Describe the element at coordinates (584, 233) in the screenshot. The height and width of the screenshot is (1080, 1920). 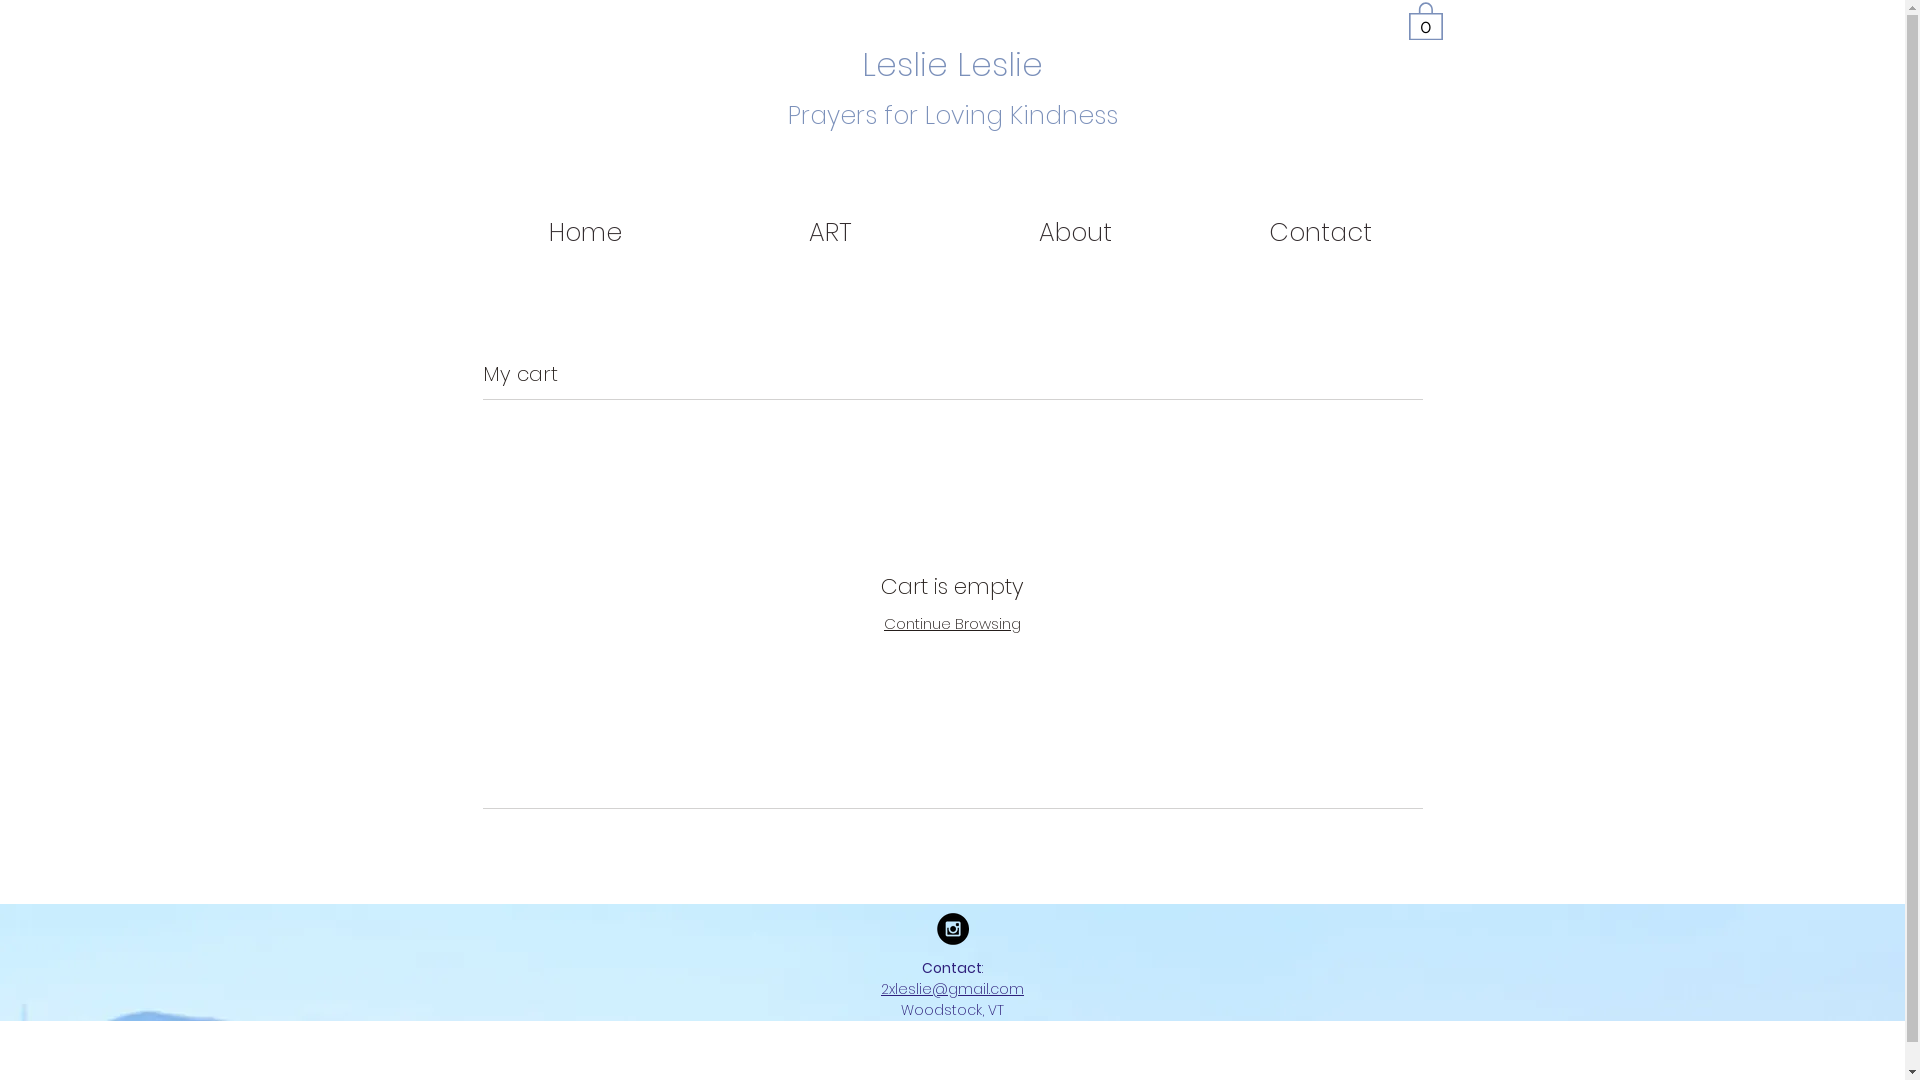
I see `Home` at that location.